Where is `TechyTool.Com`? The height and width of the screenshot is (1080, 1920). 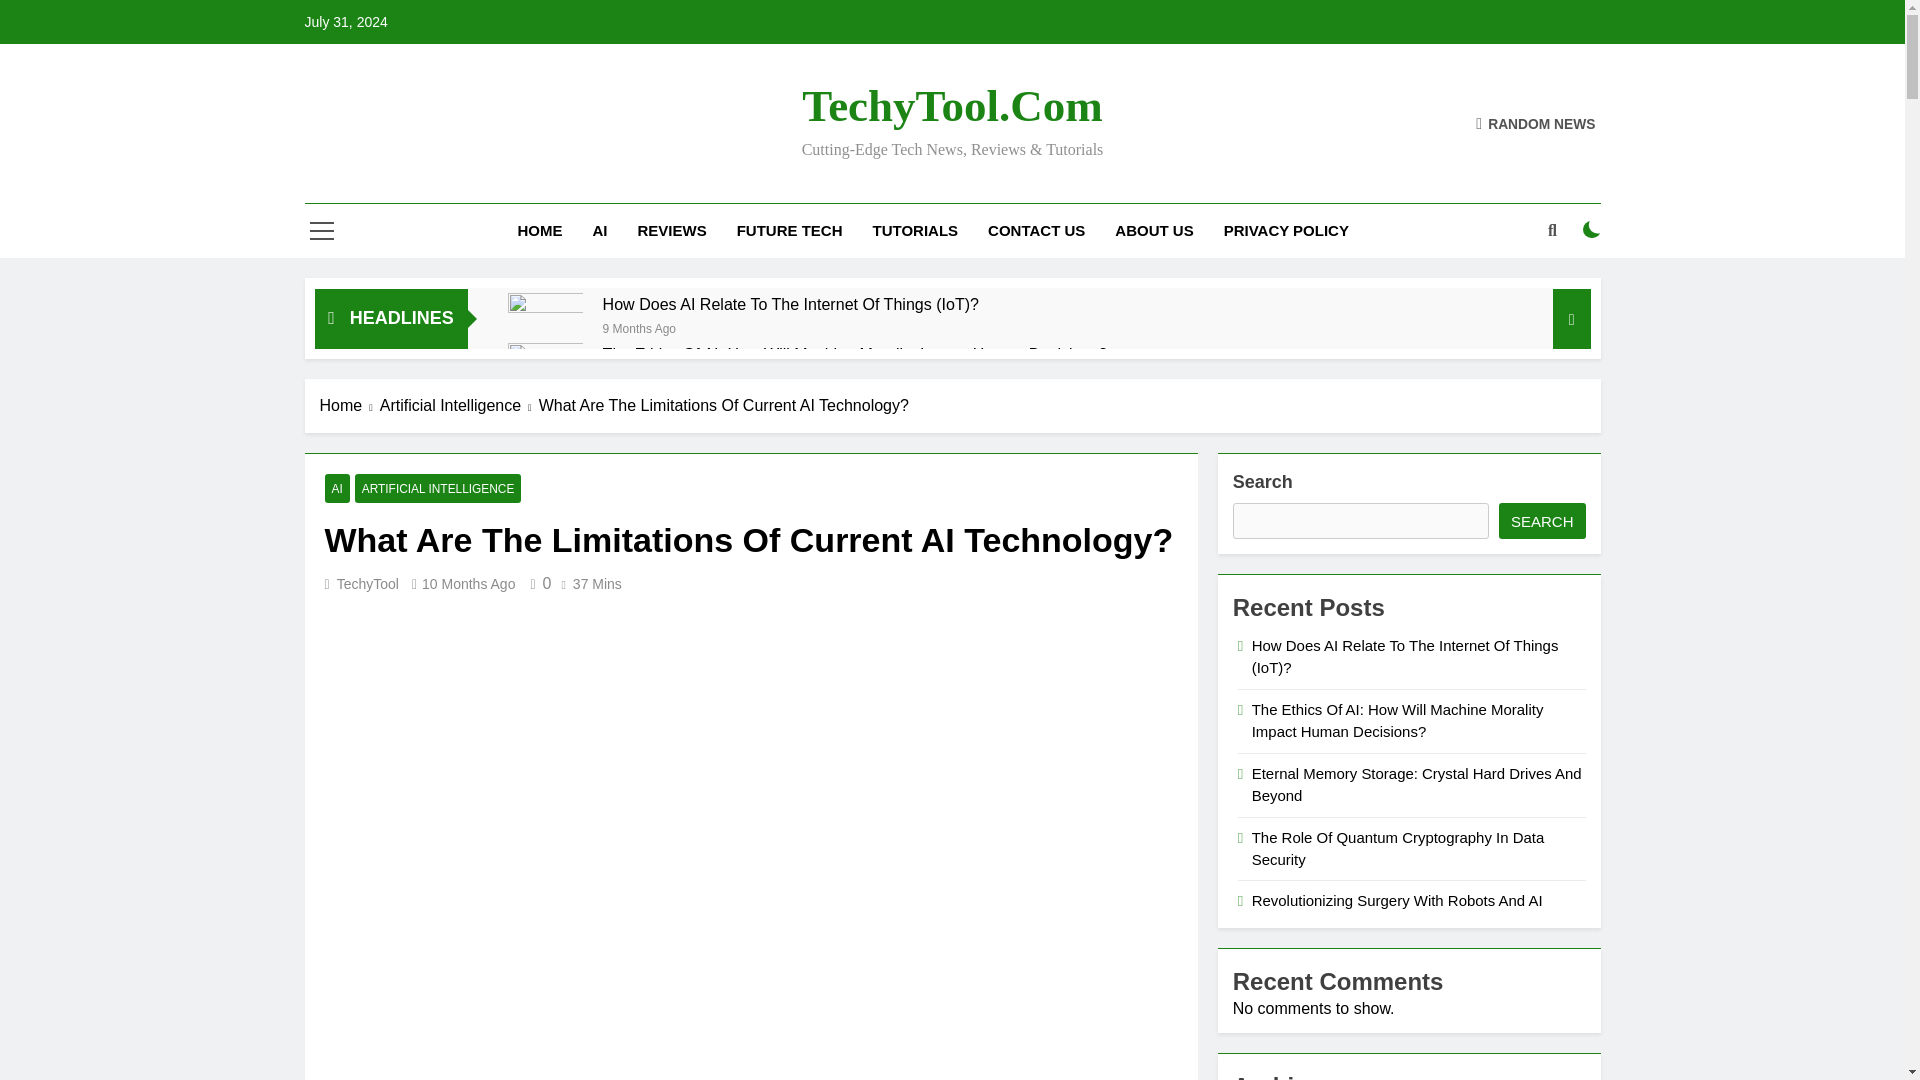 TechyTool.Com is located at coordinates (952, 106).